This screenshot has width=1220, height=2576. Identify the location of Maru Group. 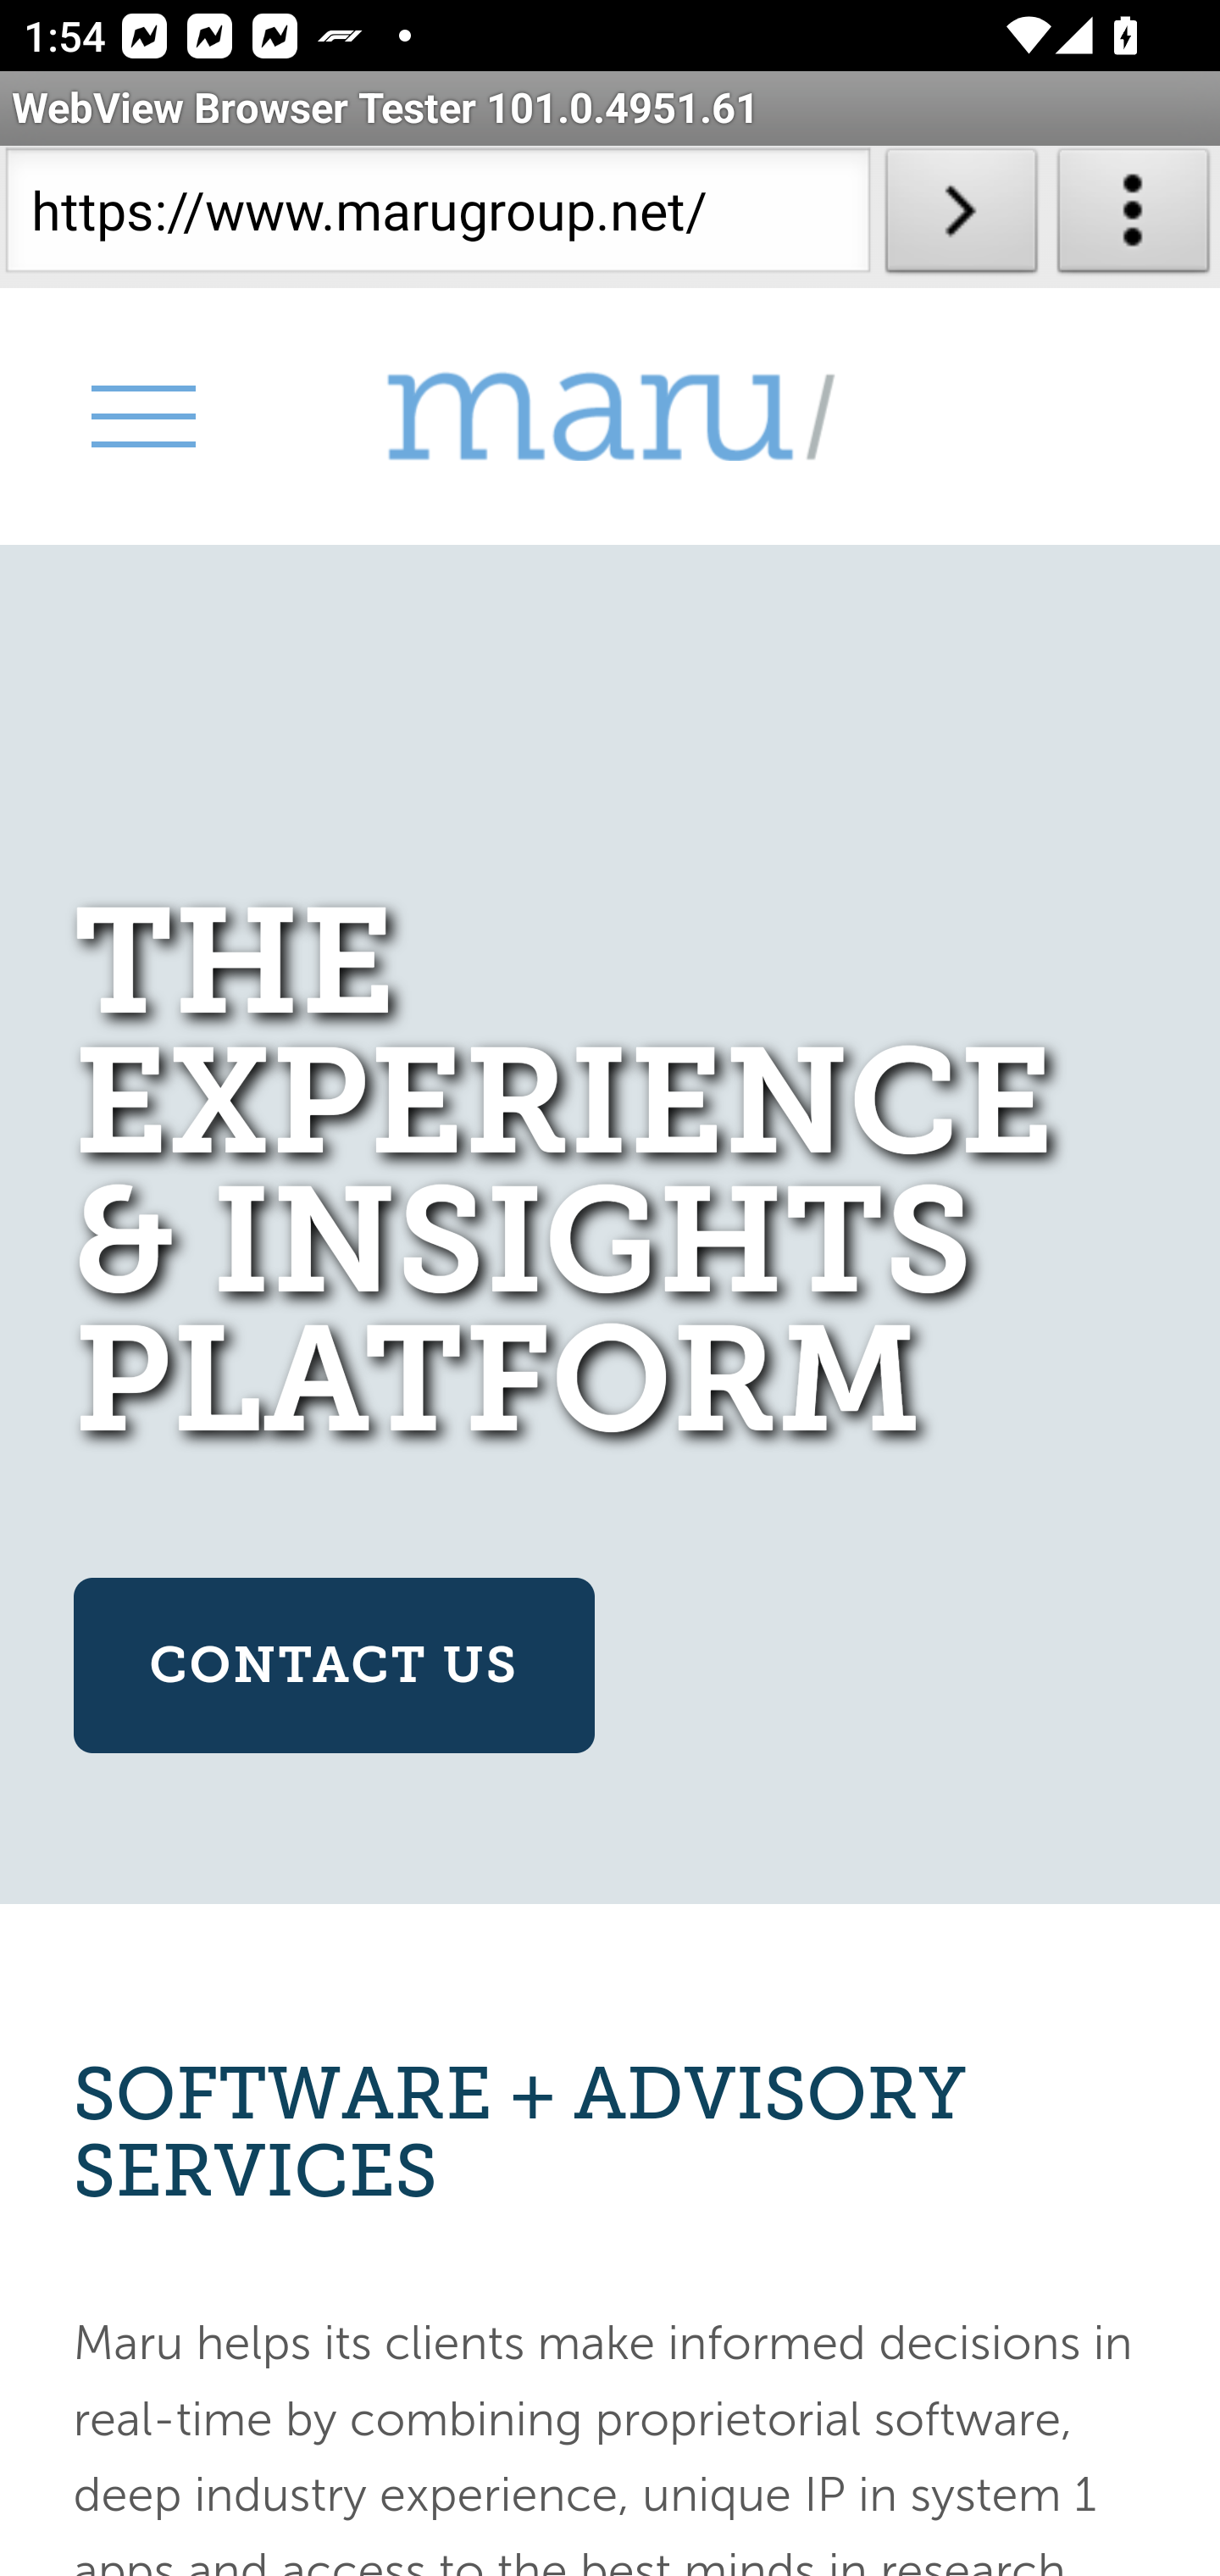
(610, 417).